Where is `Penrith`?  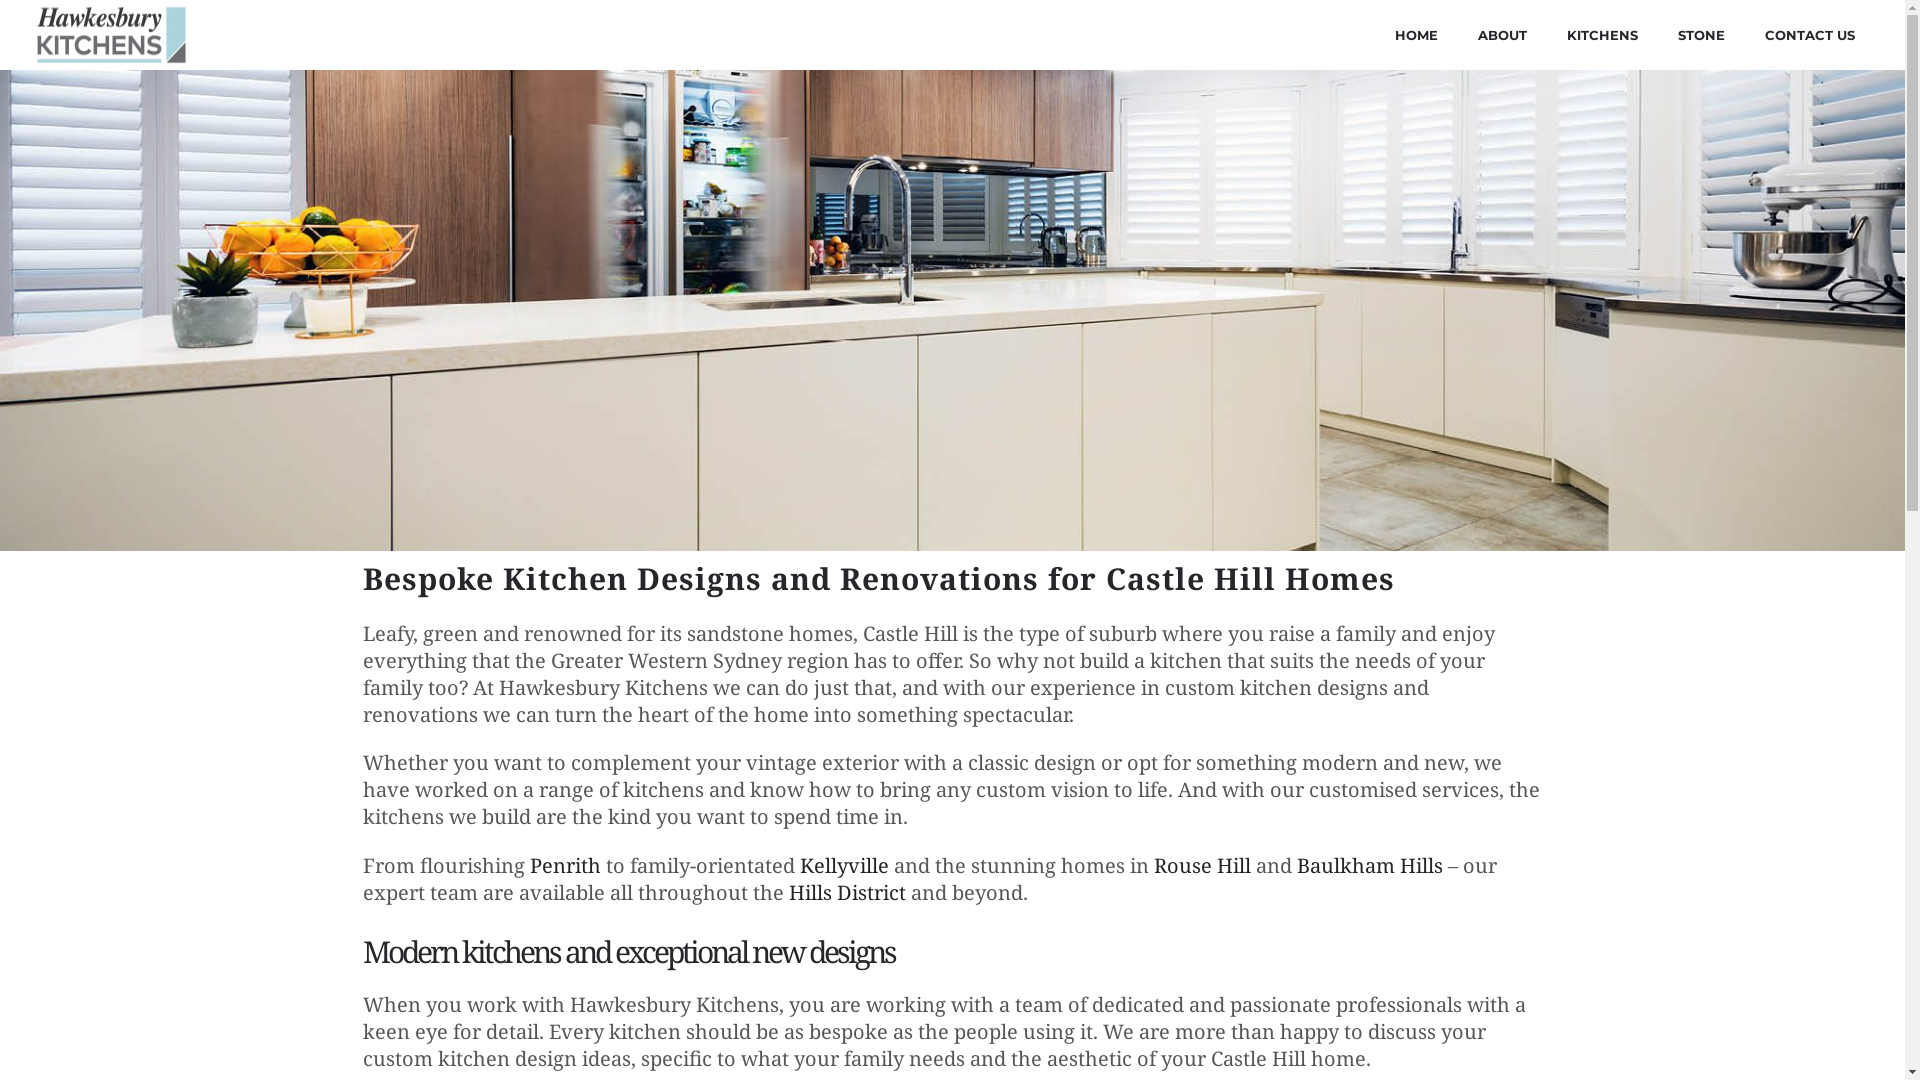 Penrith is located at coordinates (566, 866).